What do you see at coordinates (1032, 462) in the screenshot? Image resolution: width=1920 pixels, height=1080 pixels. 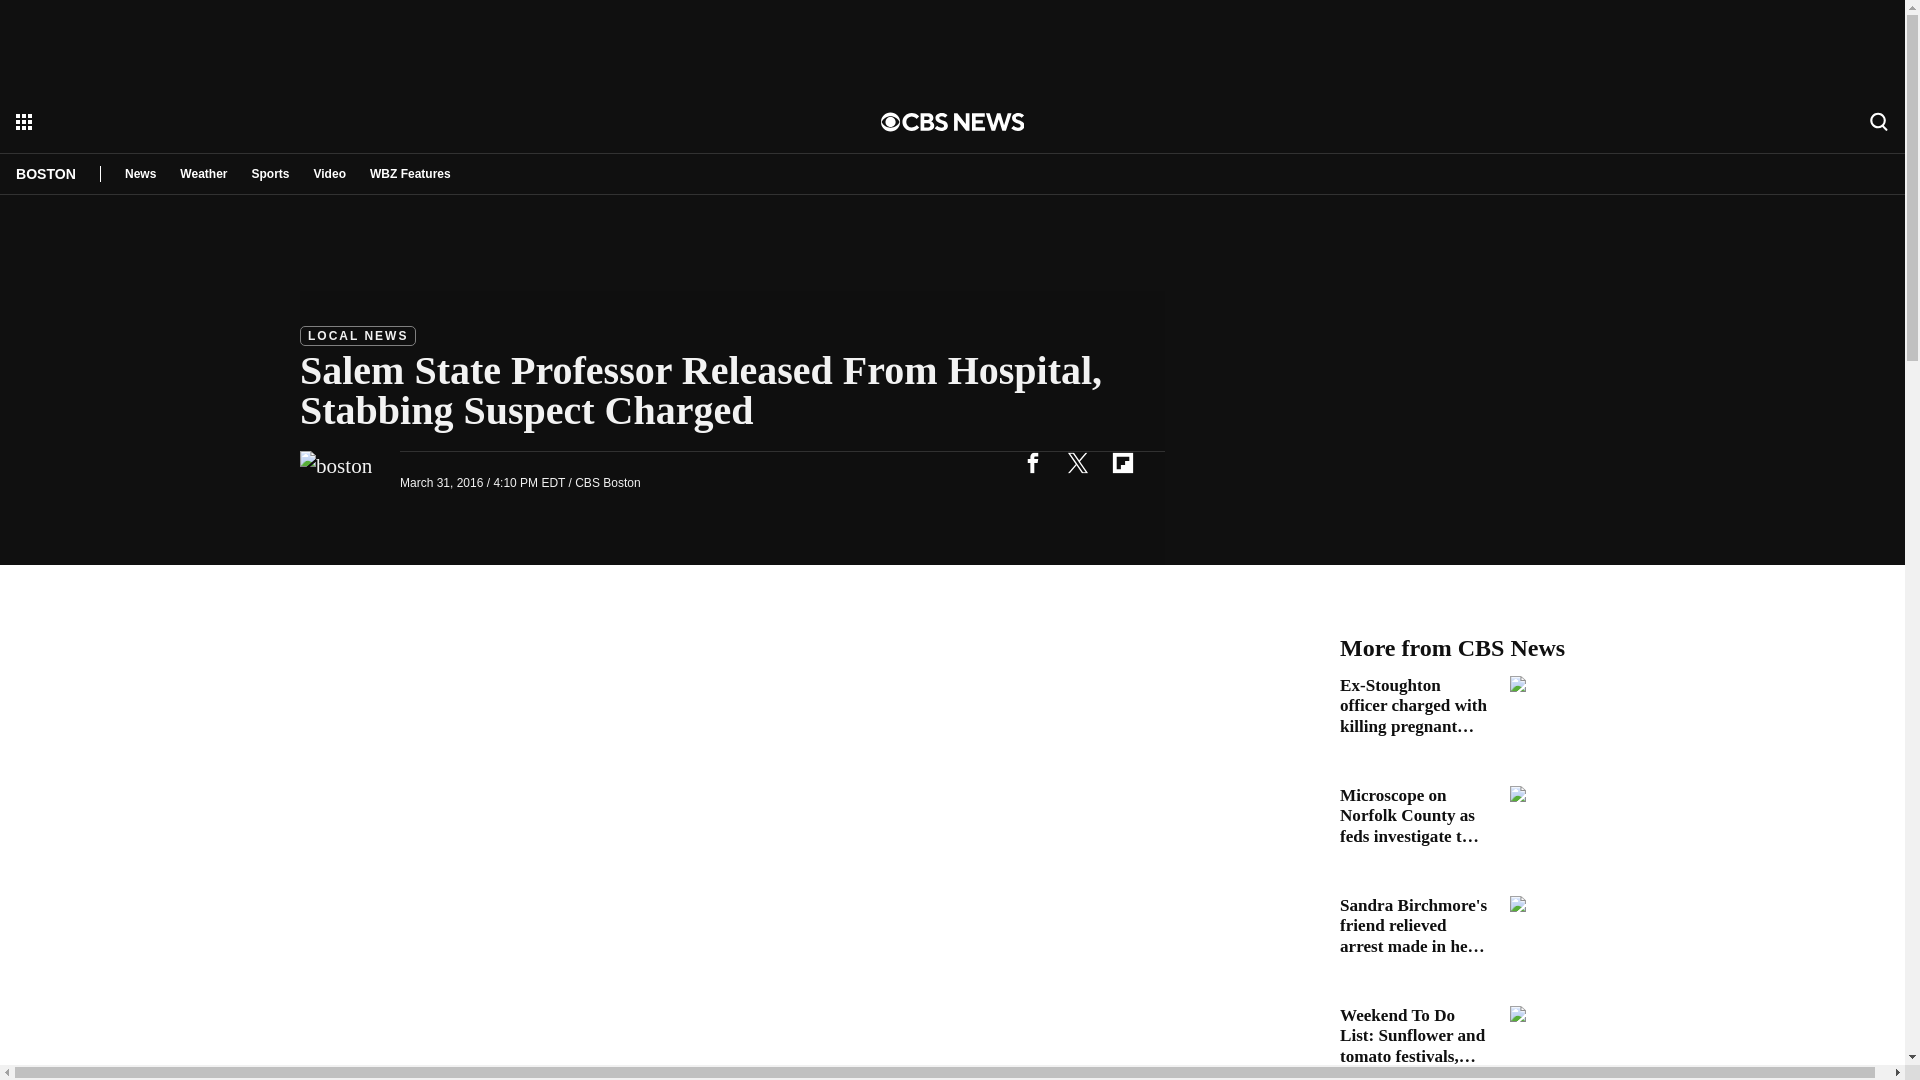 I see `facebook` at bounding box center [1032, 462].